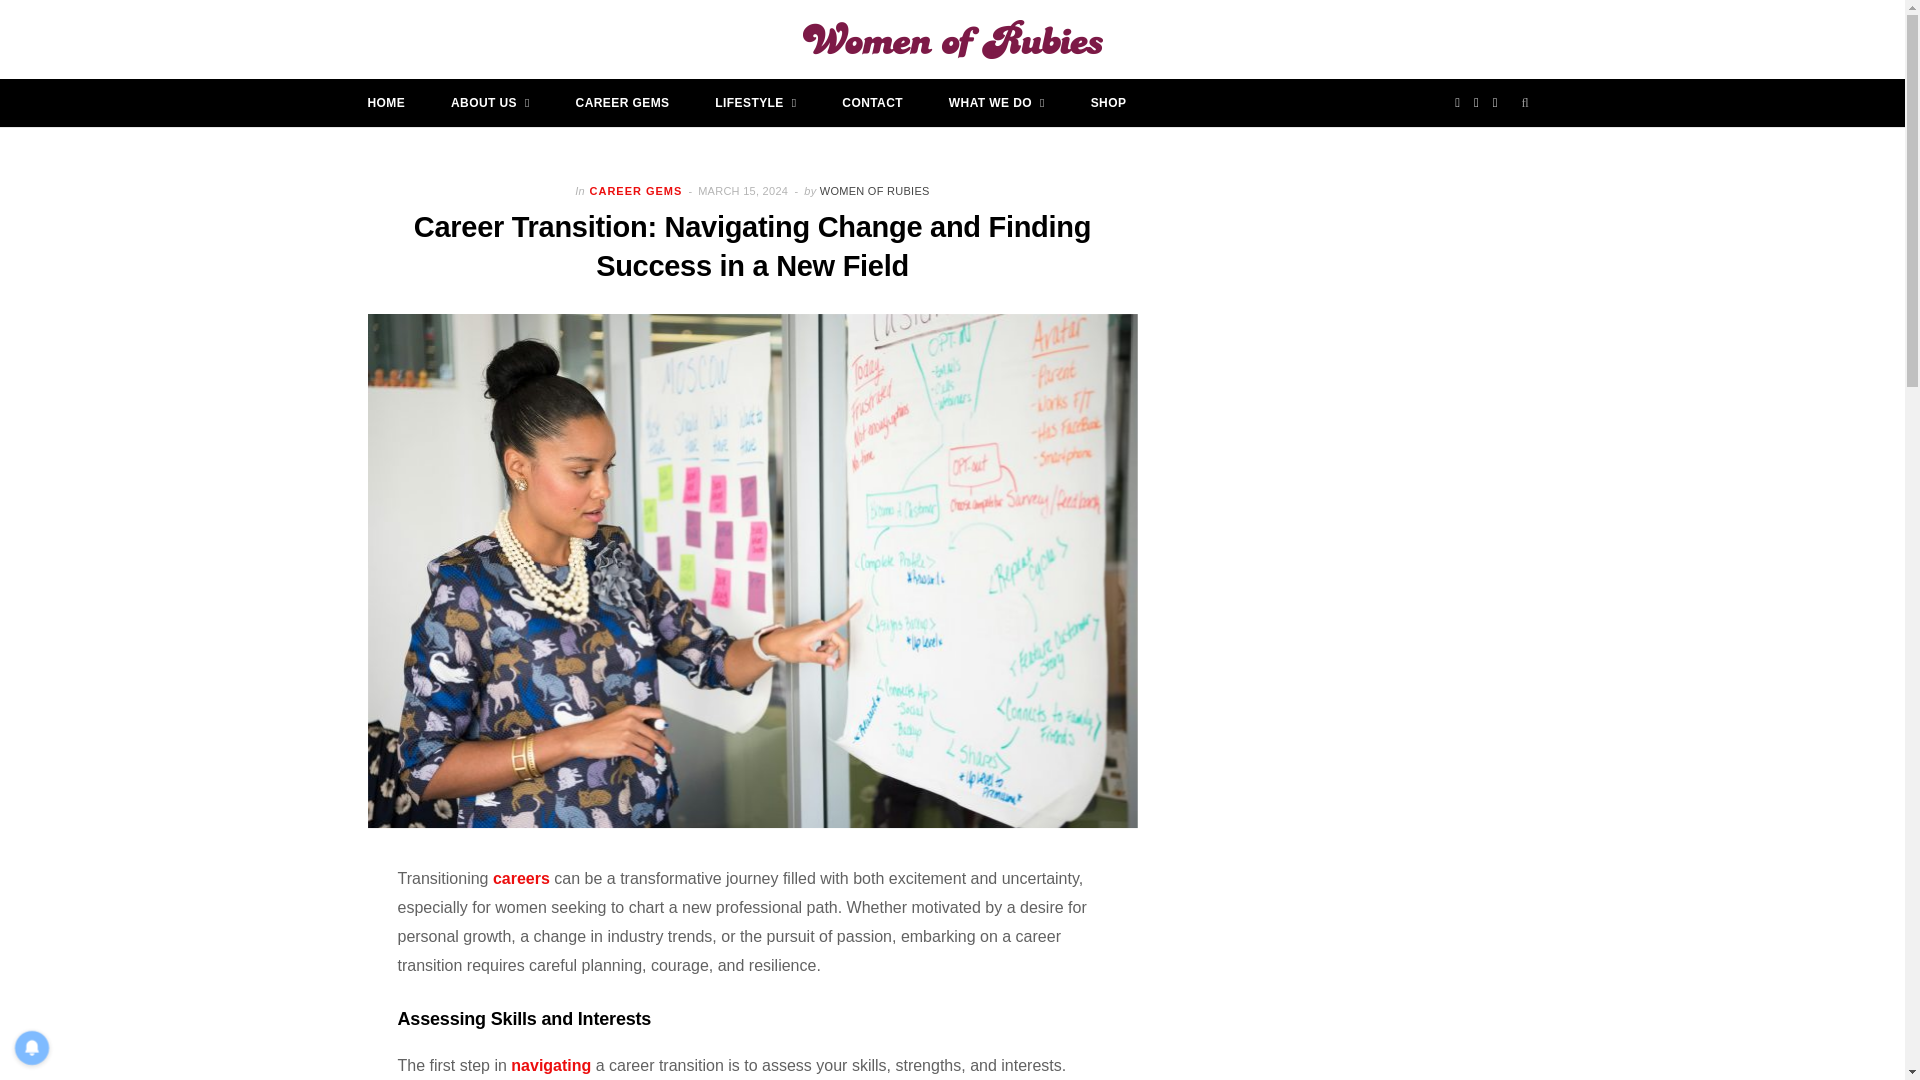  Describe the element at coordinates (622, 102) in the screenshot. I see `CAREER GEMS` at that location.